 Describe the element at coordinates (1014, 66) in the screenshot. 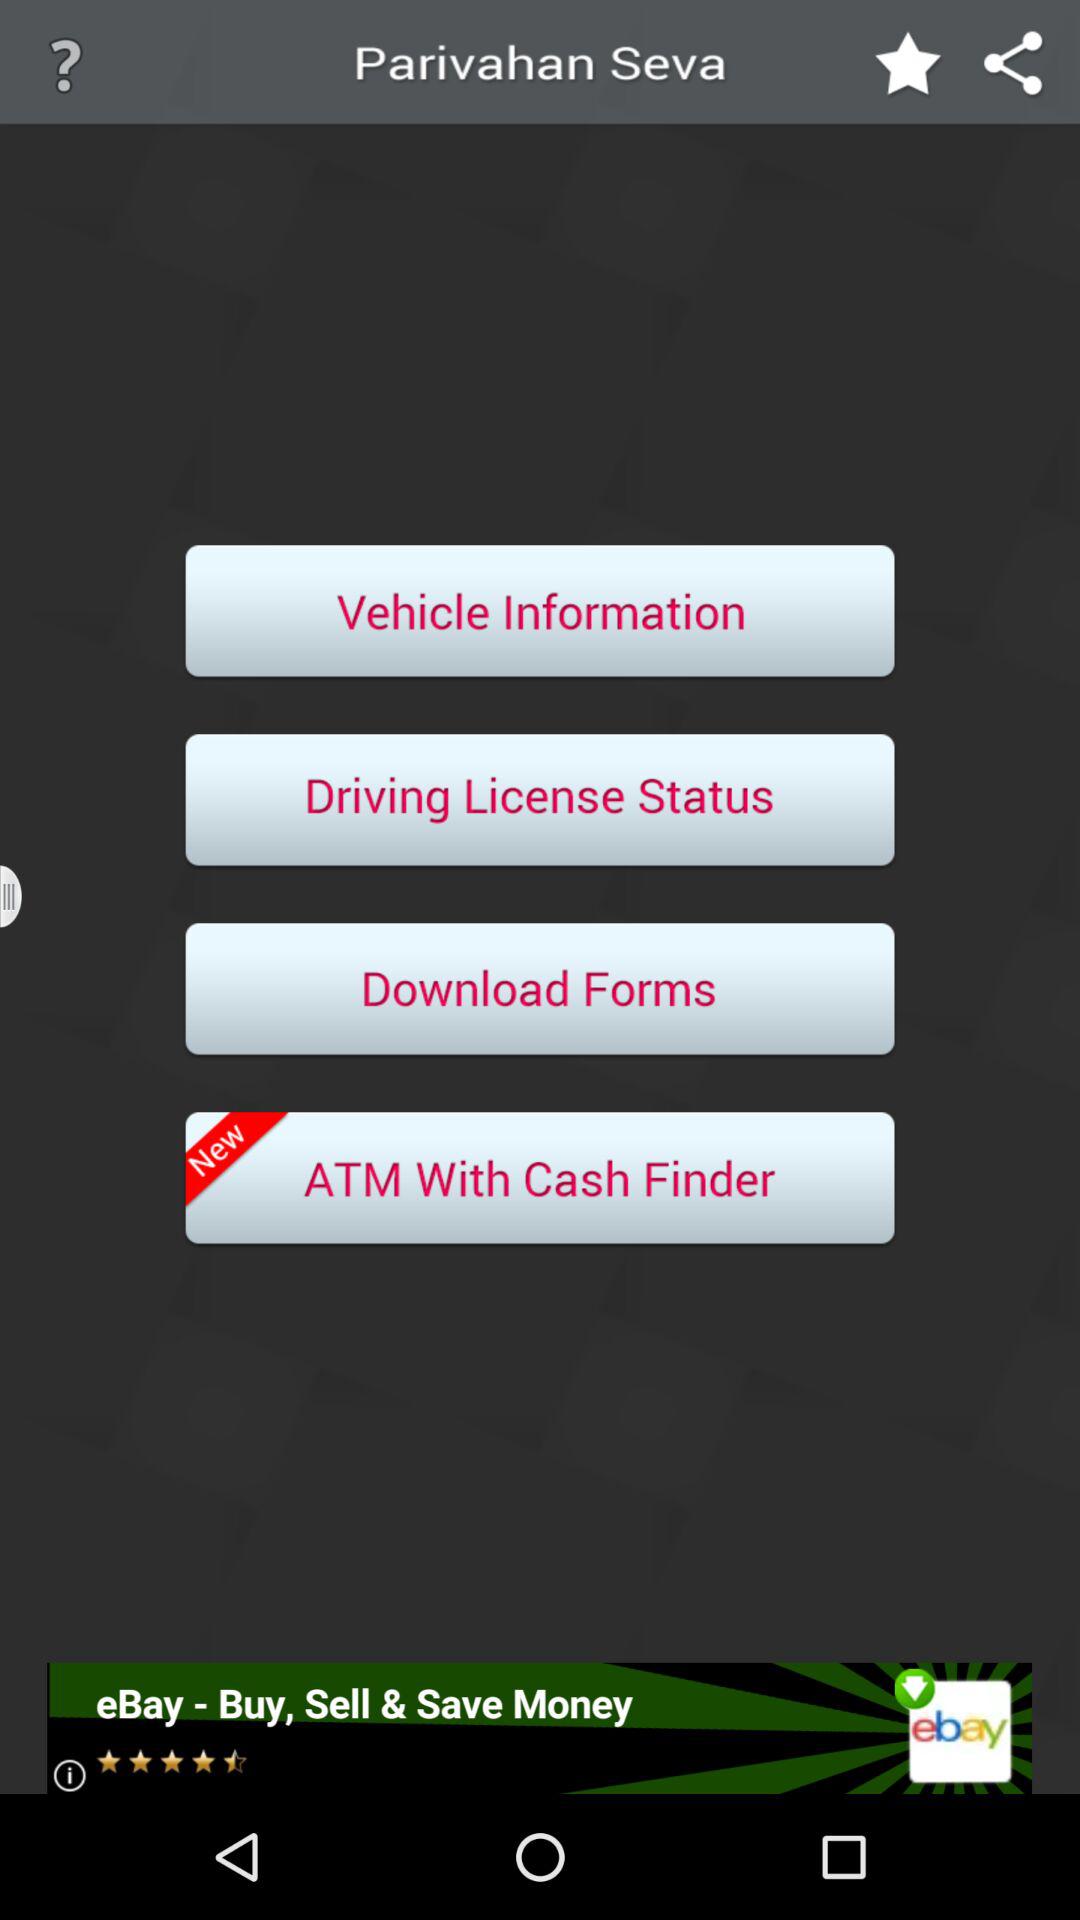

I see `share the app` at that location.